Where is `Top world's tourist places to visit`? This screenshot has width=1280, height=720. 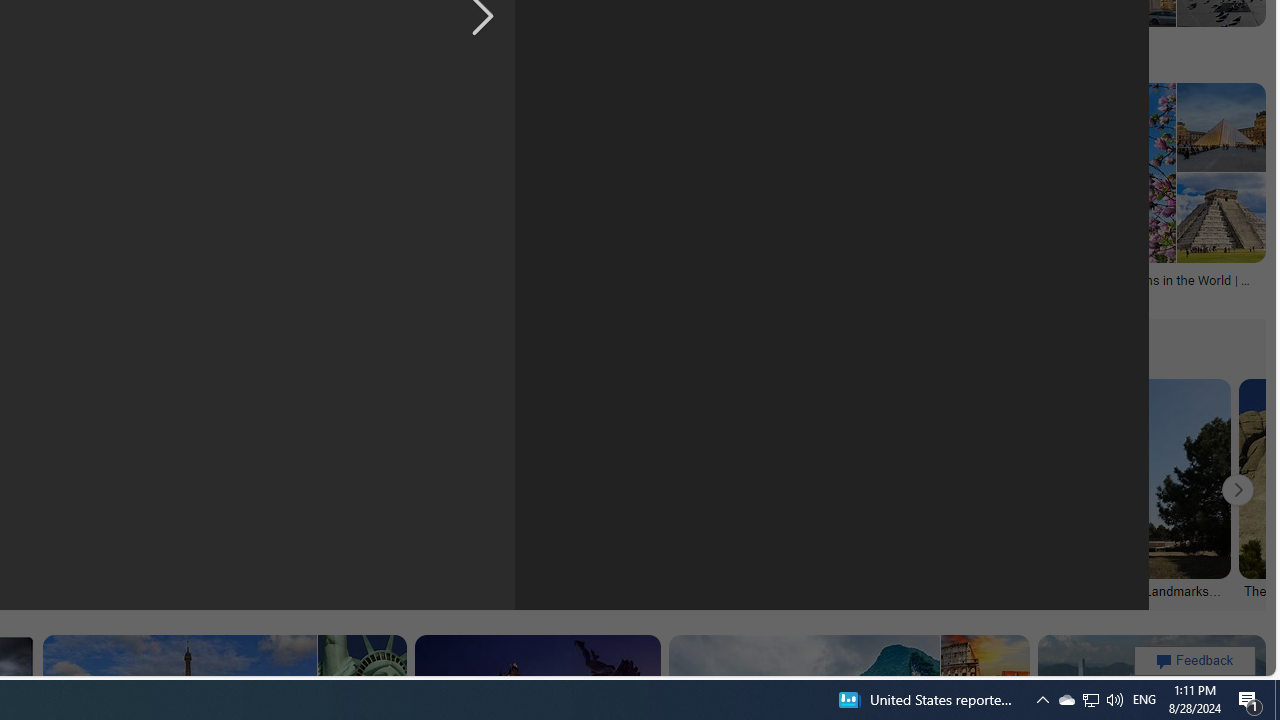 Top world's tourist places to visit is located at coordinates (188, 44).